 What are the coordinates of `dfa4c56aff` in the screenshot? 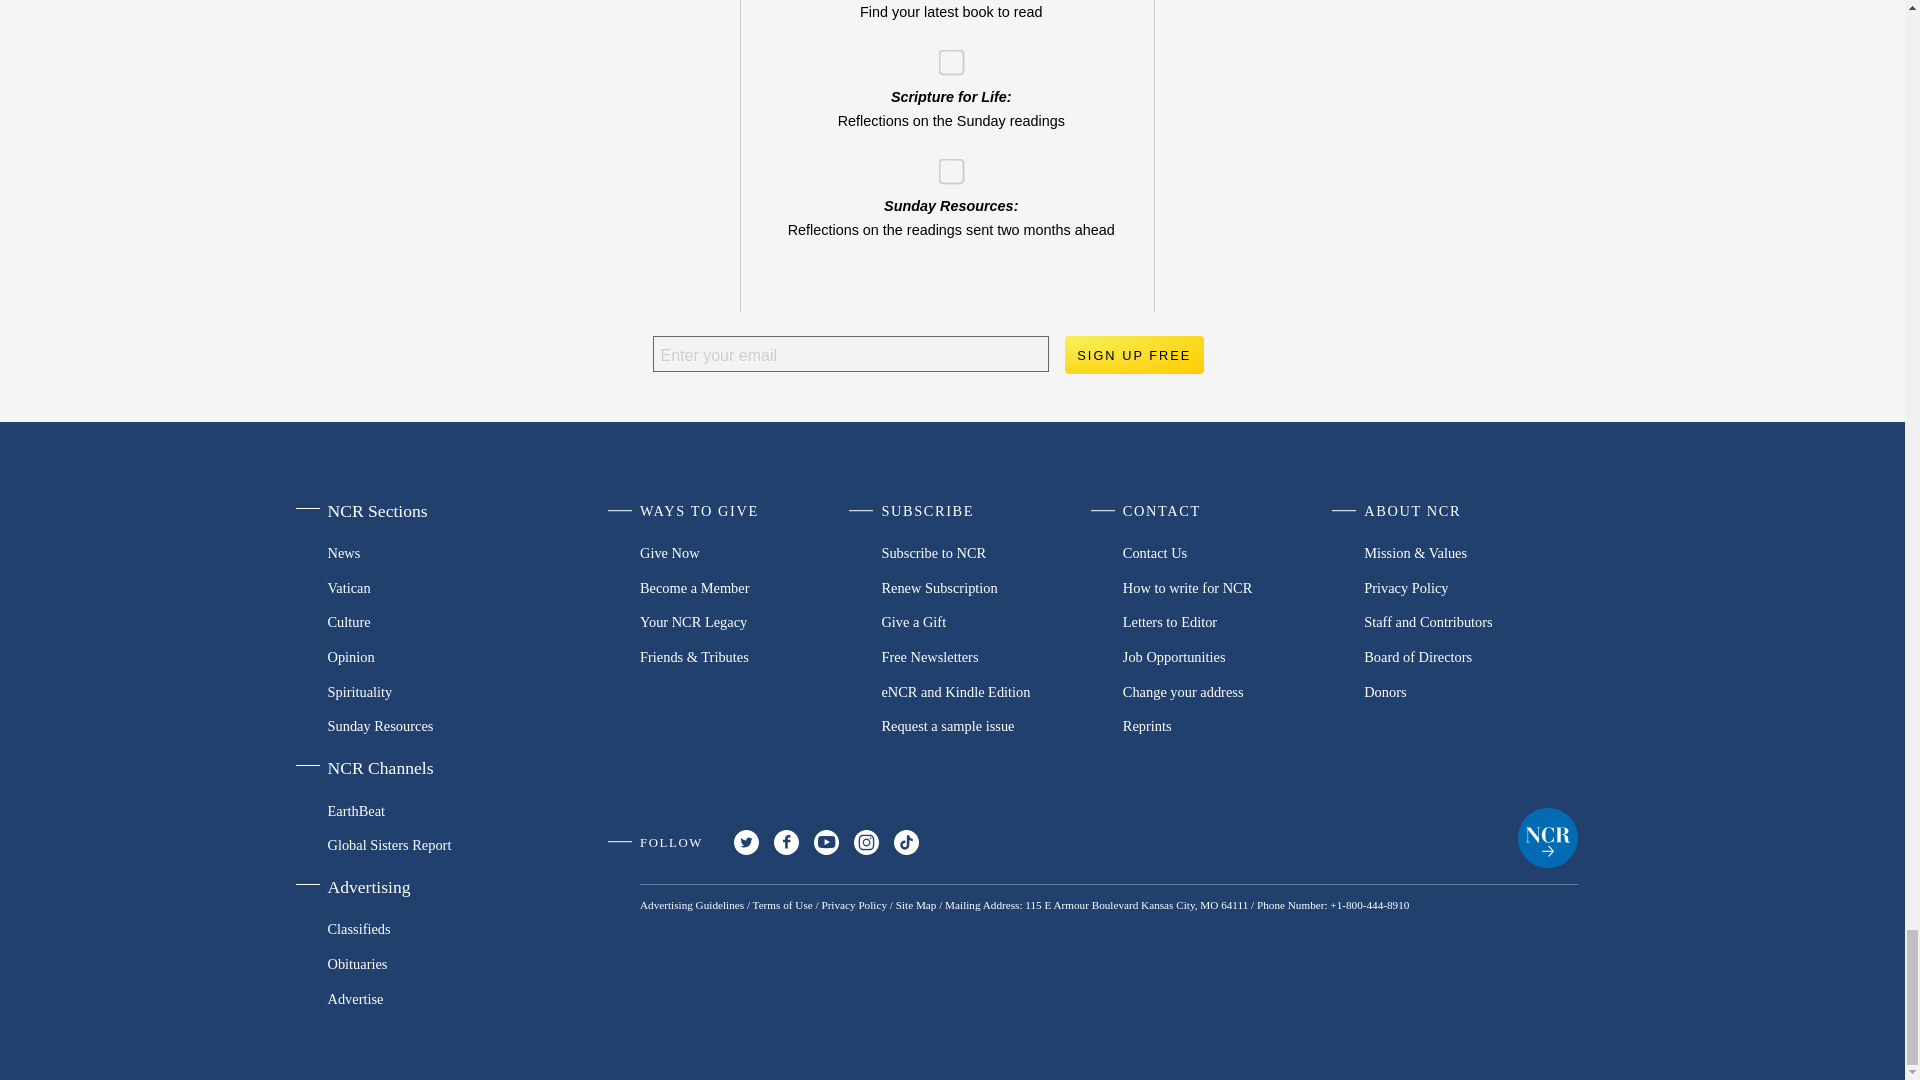 It's located at (944, 164).